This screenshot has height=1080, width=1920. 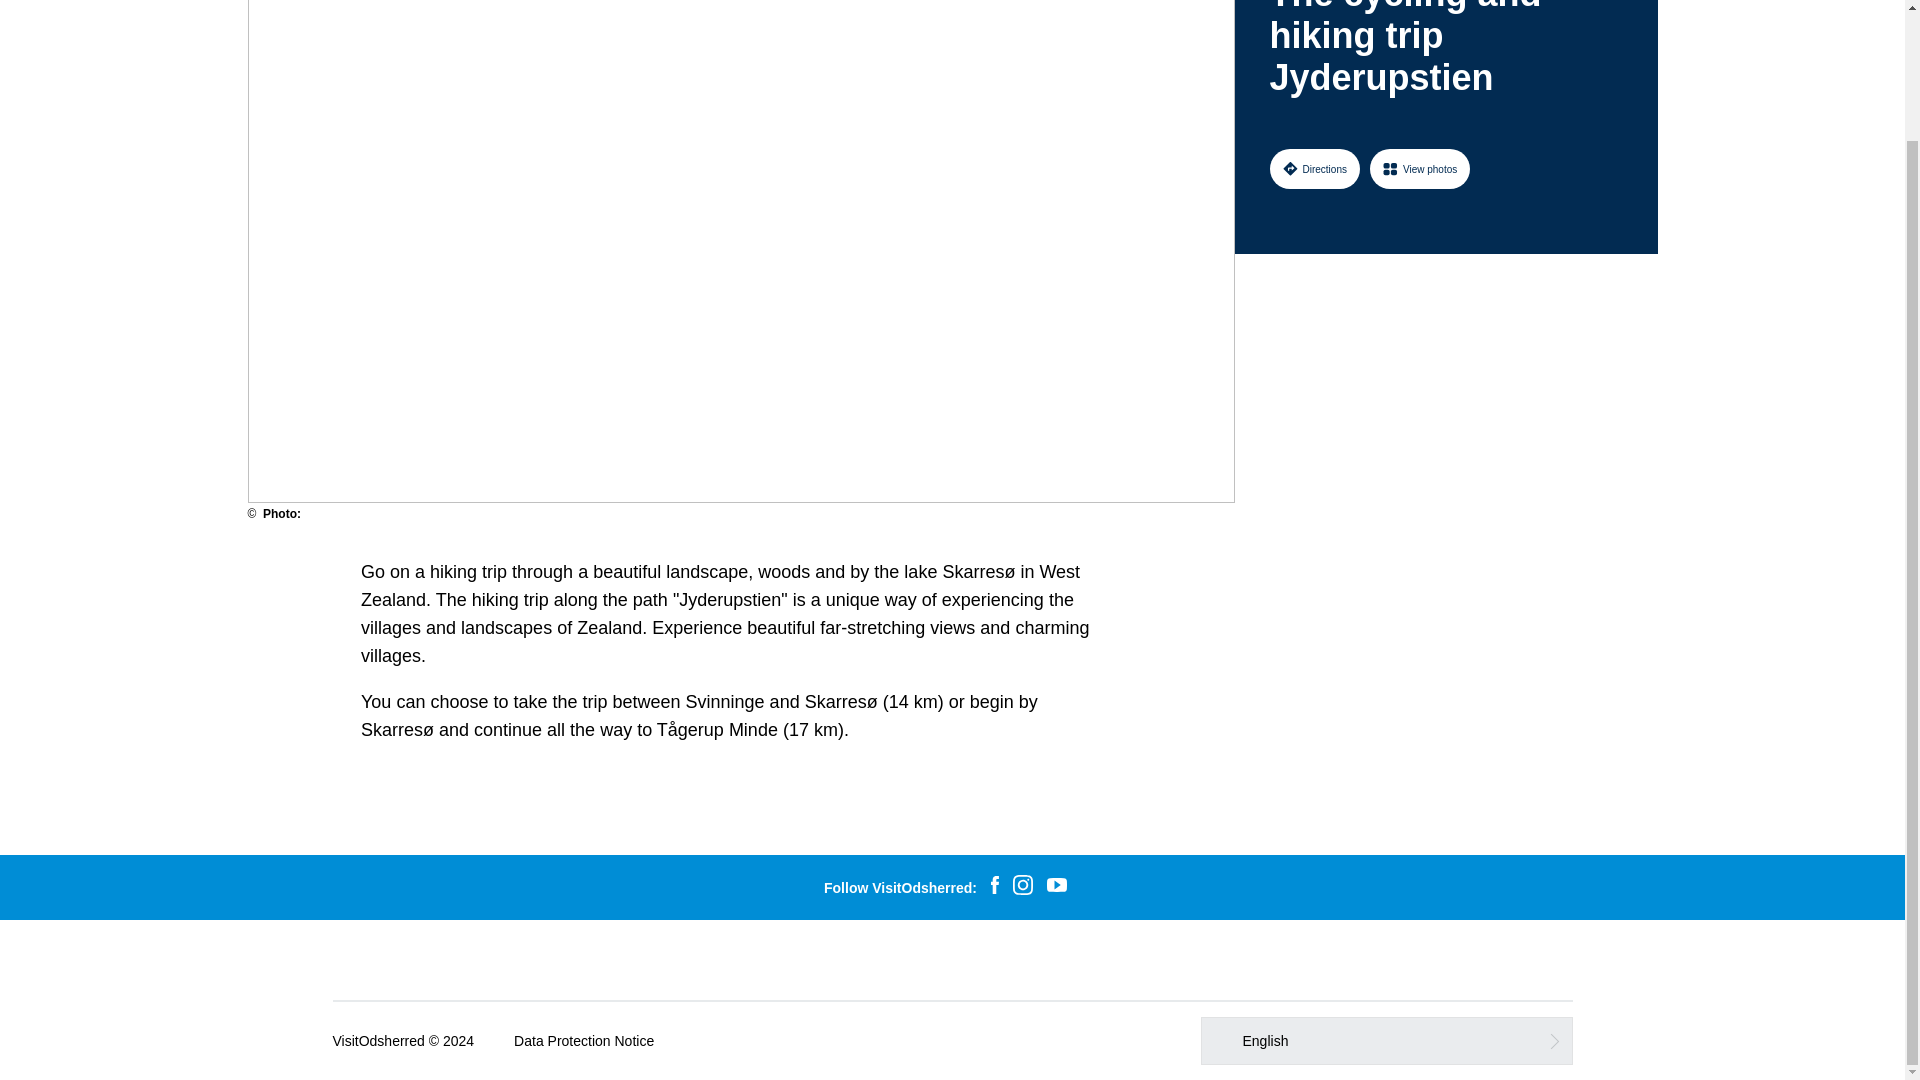 I want to click on View photos, so click(x=1420, y=169).